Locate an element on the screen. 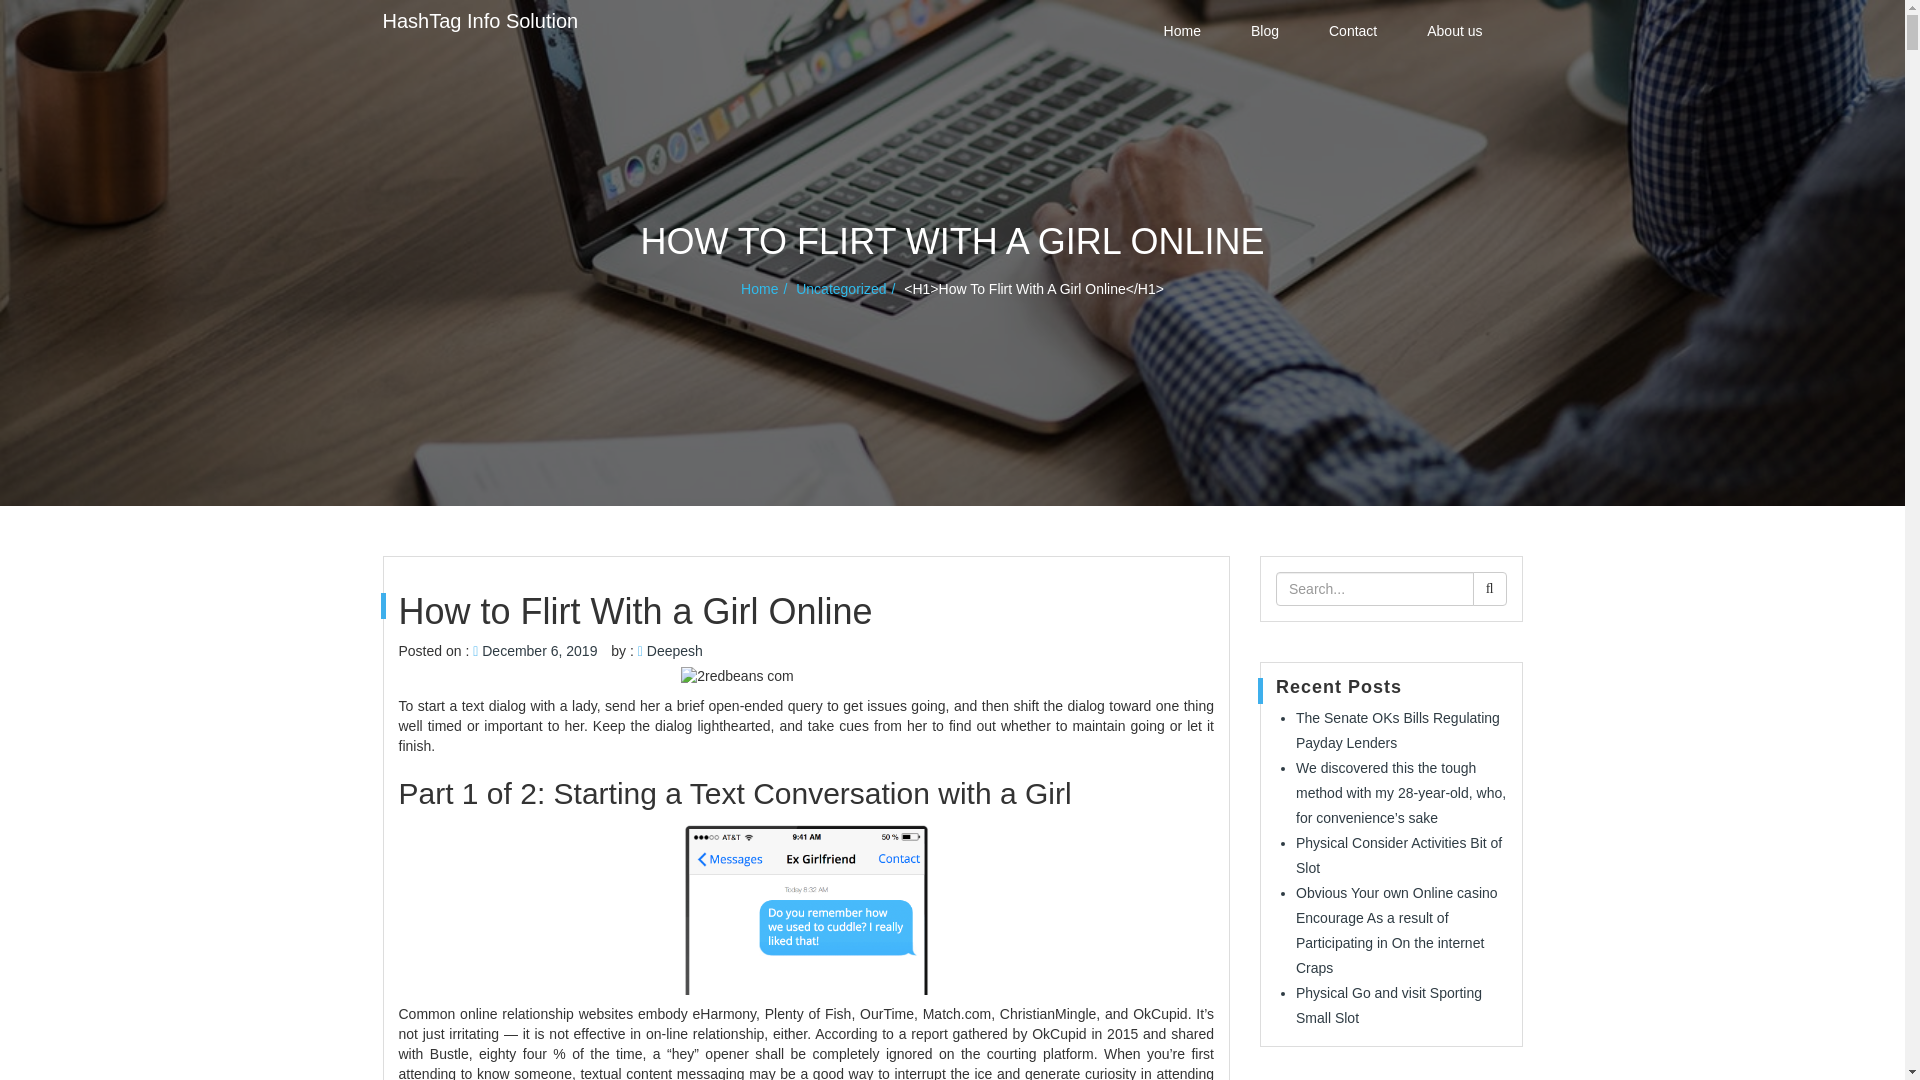  Physical Go and visit Sporting Small Slot is located at coordinates (1389, 1005).